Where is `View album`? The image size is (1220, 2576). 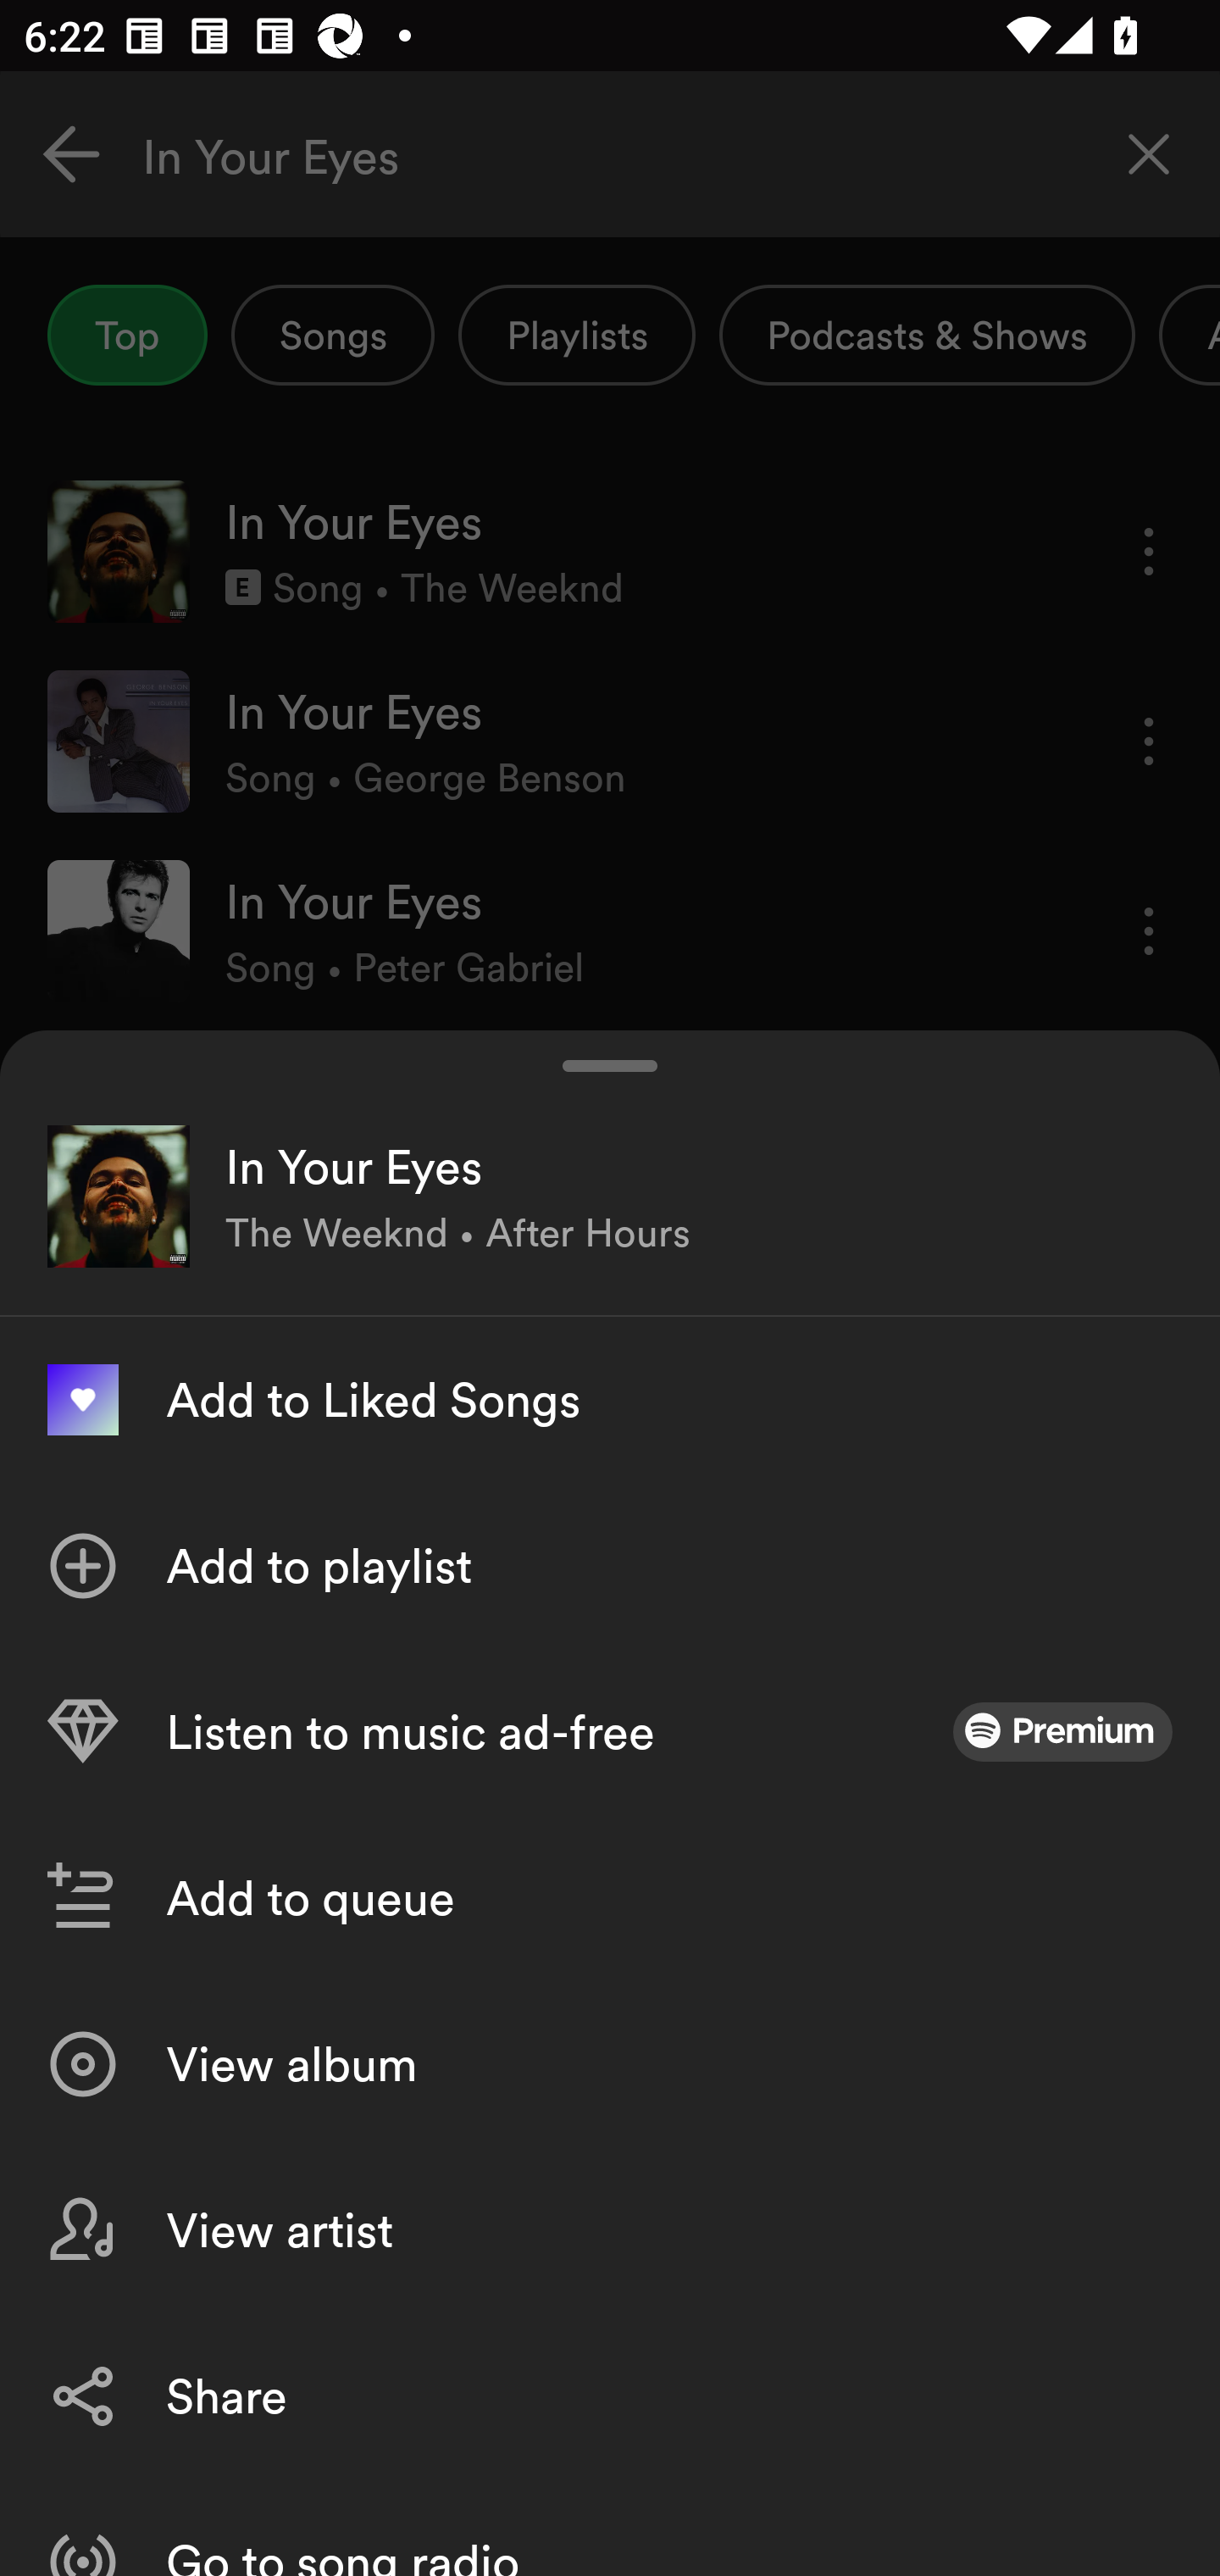 View album is located at coordinates (610, 2064).